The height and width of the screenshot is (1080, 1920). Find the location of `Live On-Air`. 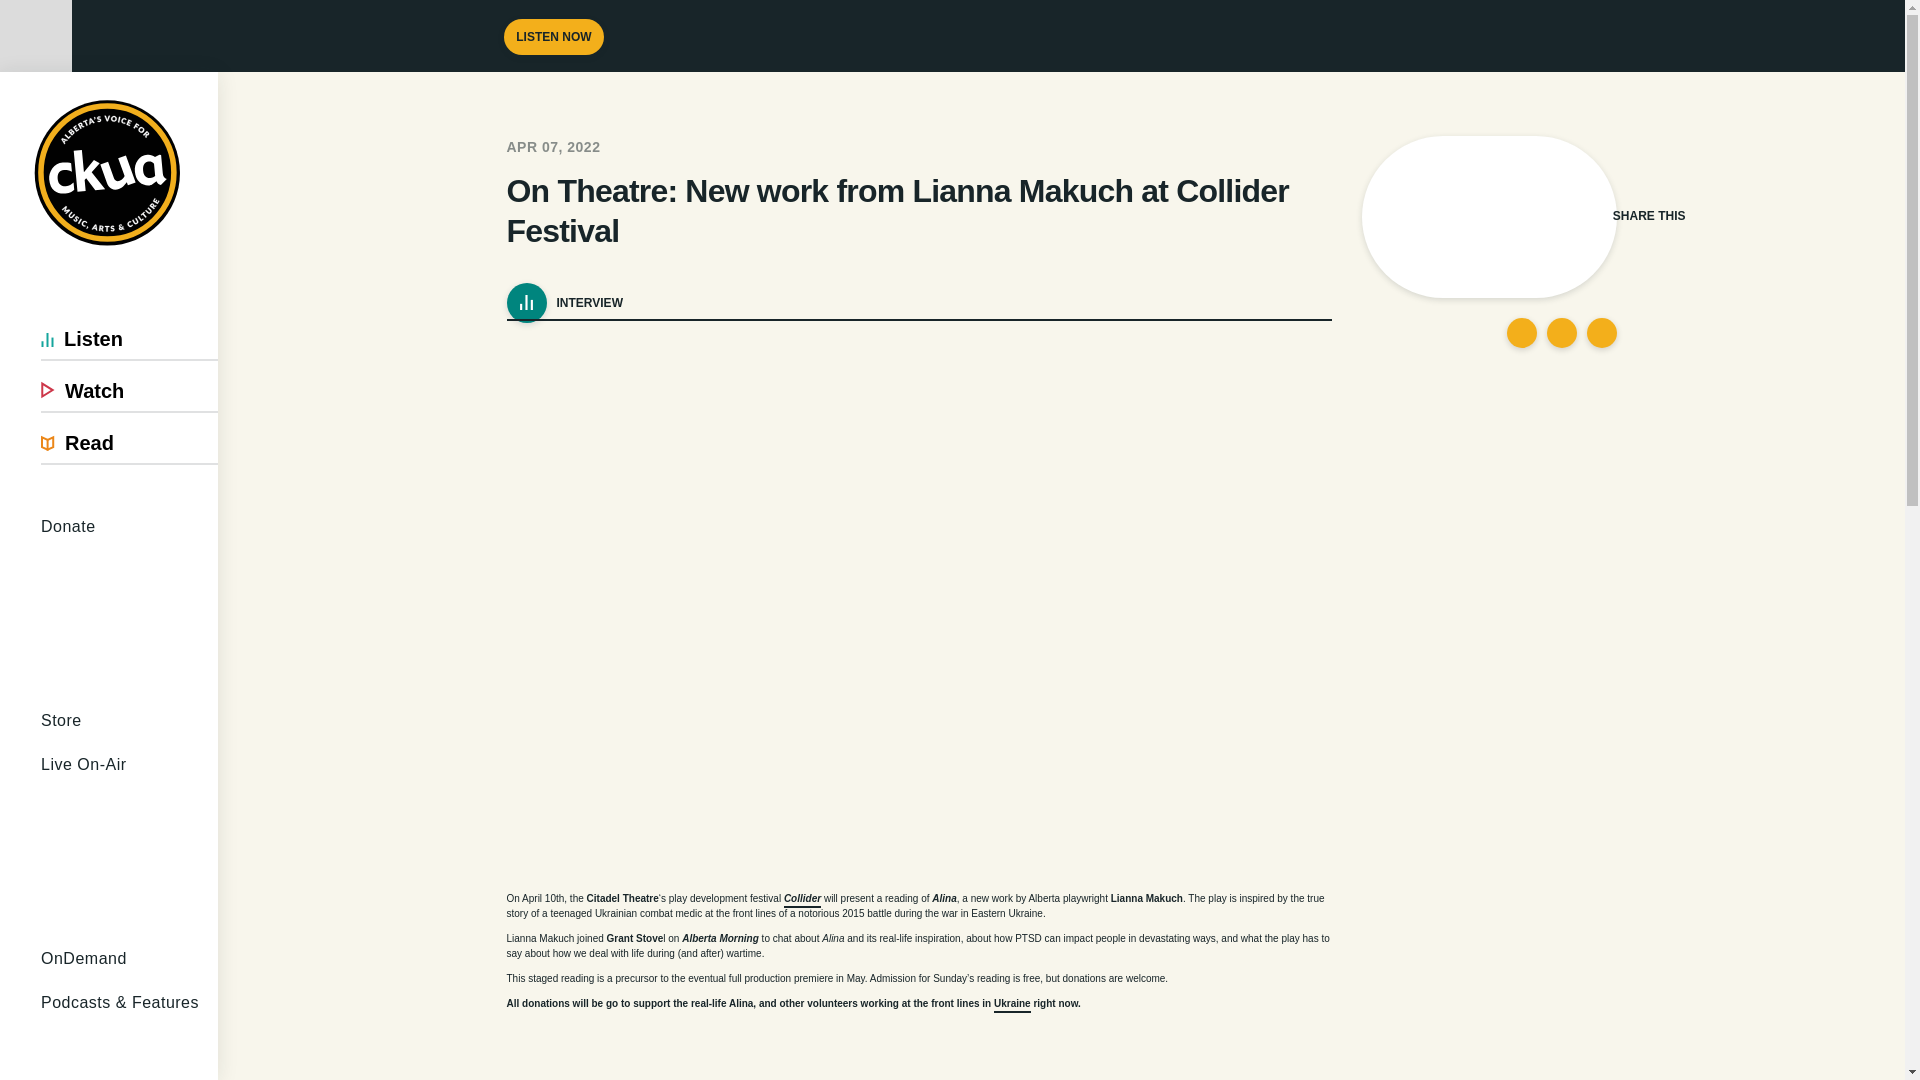

Live On-Air is located at coordinates (129, 840).